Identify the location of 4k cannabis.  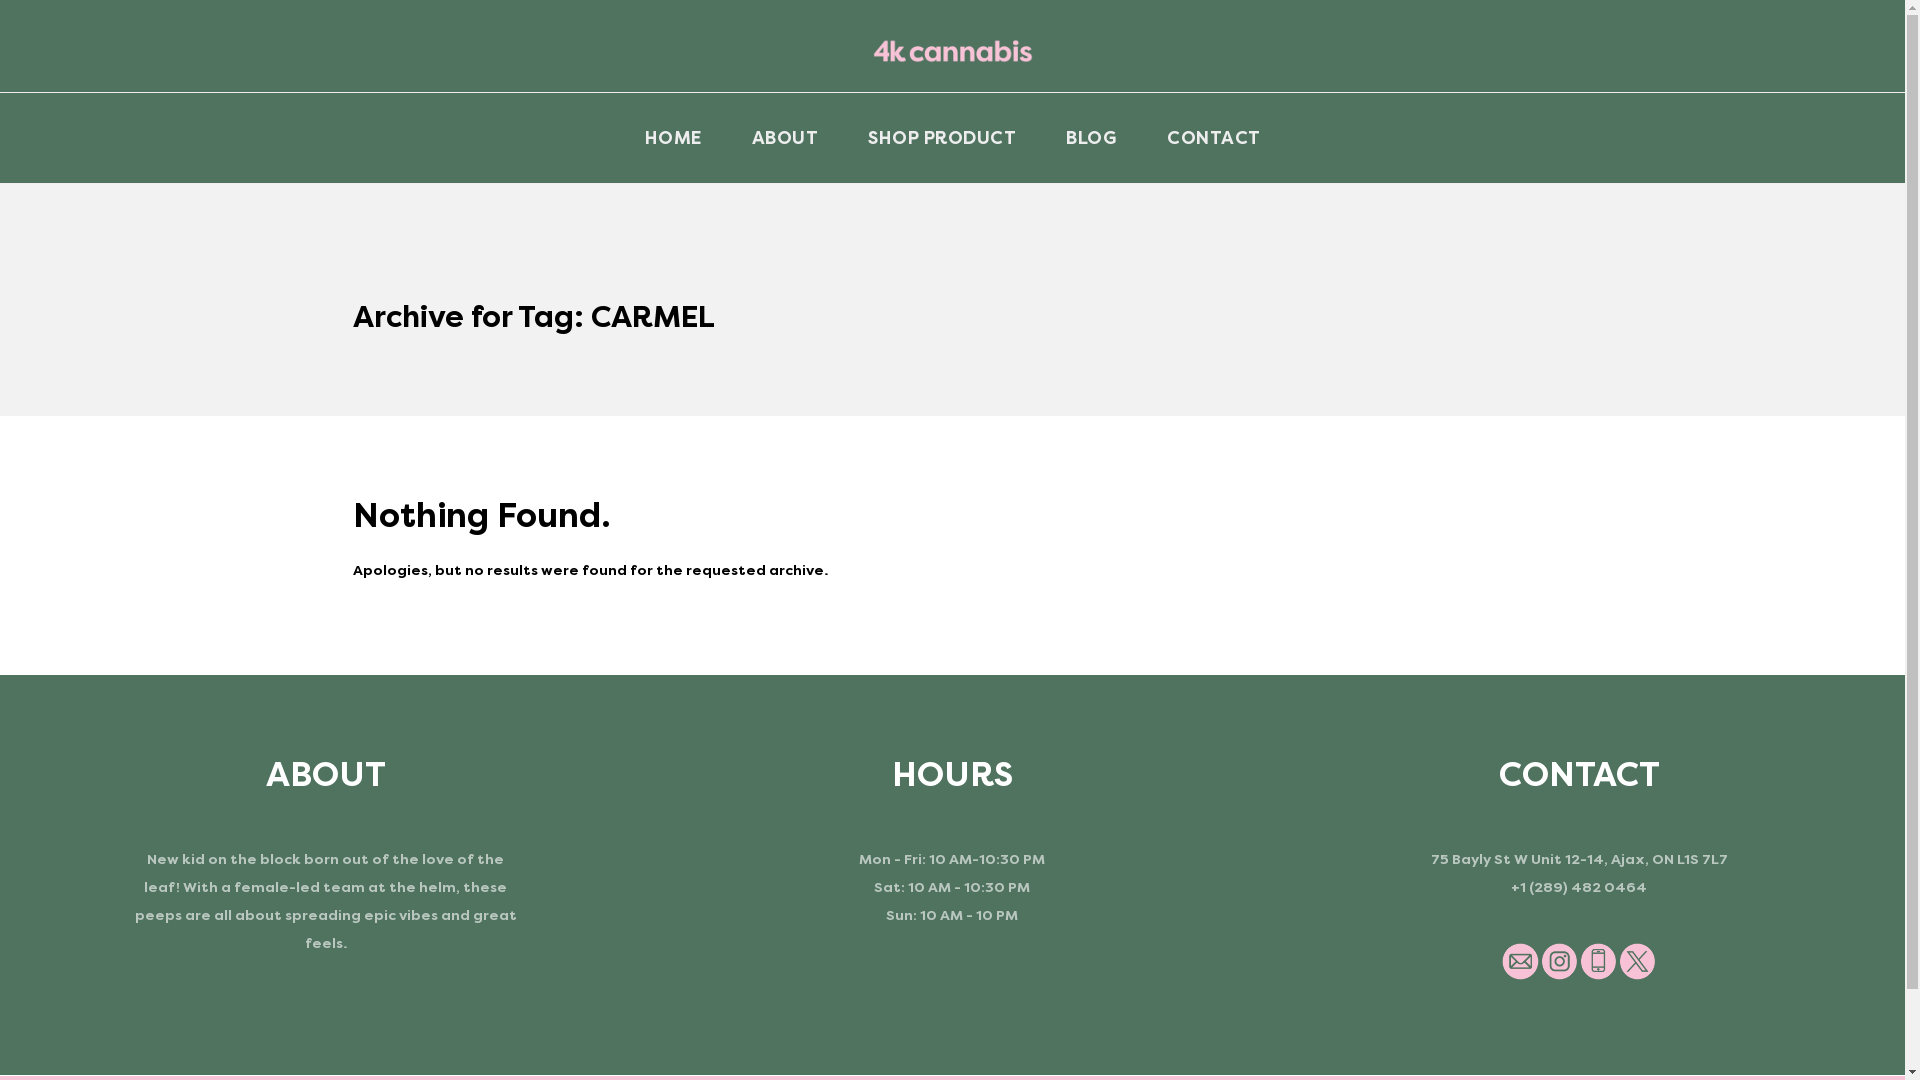
(953, 46).